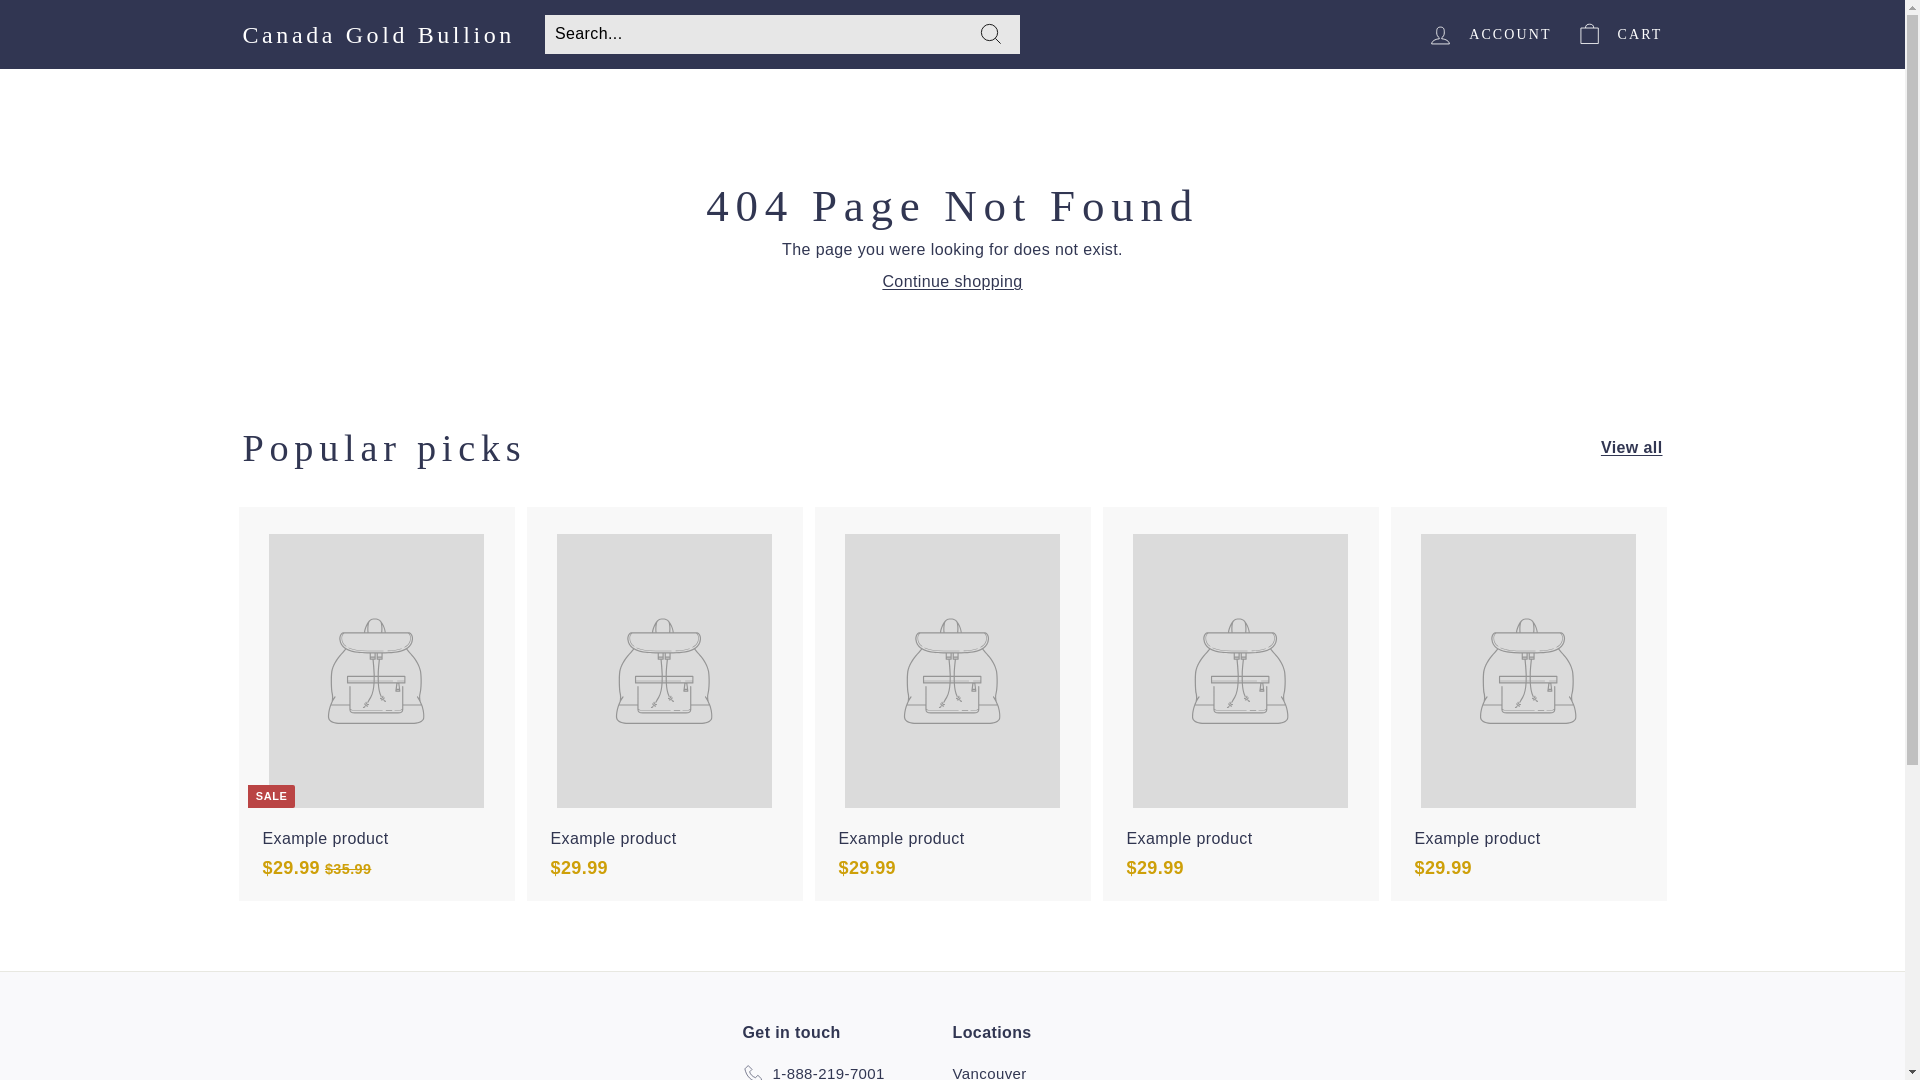 The width and height of the screenshot is (1920, 1080). What do you see at coordinates (378, 34) in the screenshot?
I see `Canada Gold Bullion` at bounding box center [378, 34].